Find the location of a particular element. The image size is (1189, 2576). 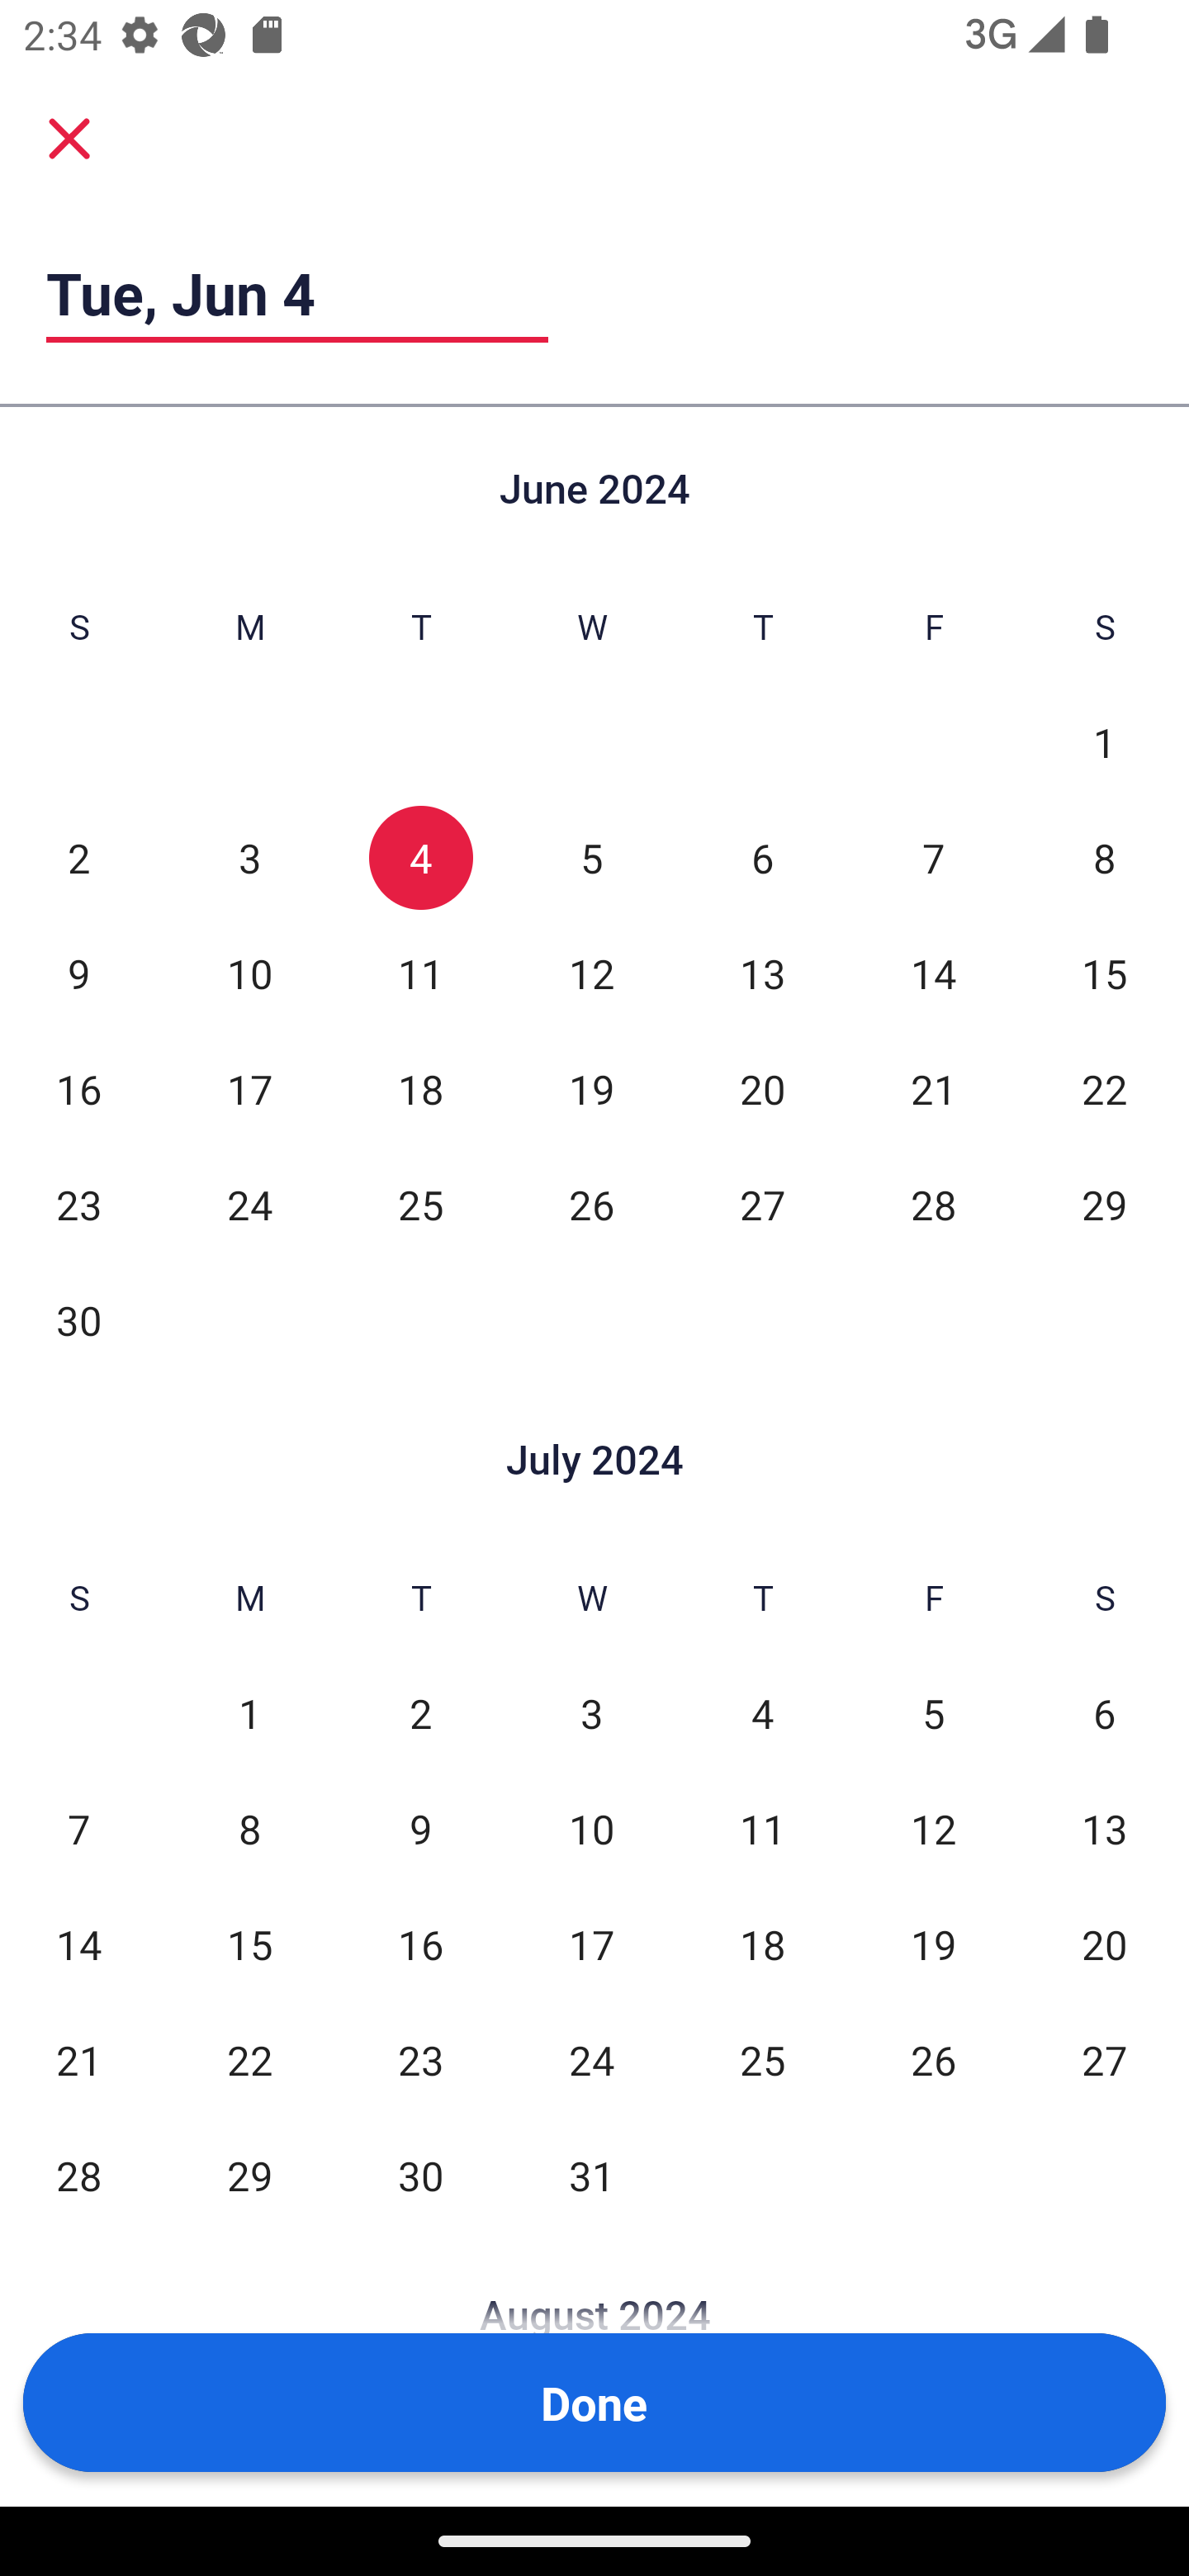

3 Wed, Jul 3, Not Selected is located at coordinates (591, 1714).